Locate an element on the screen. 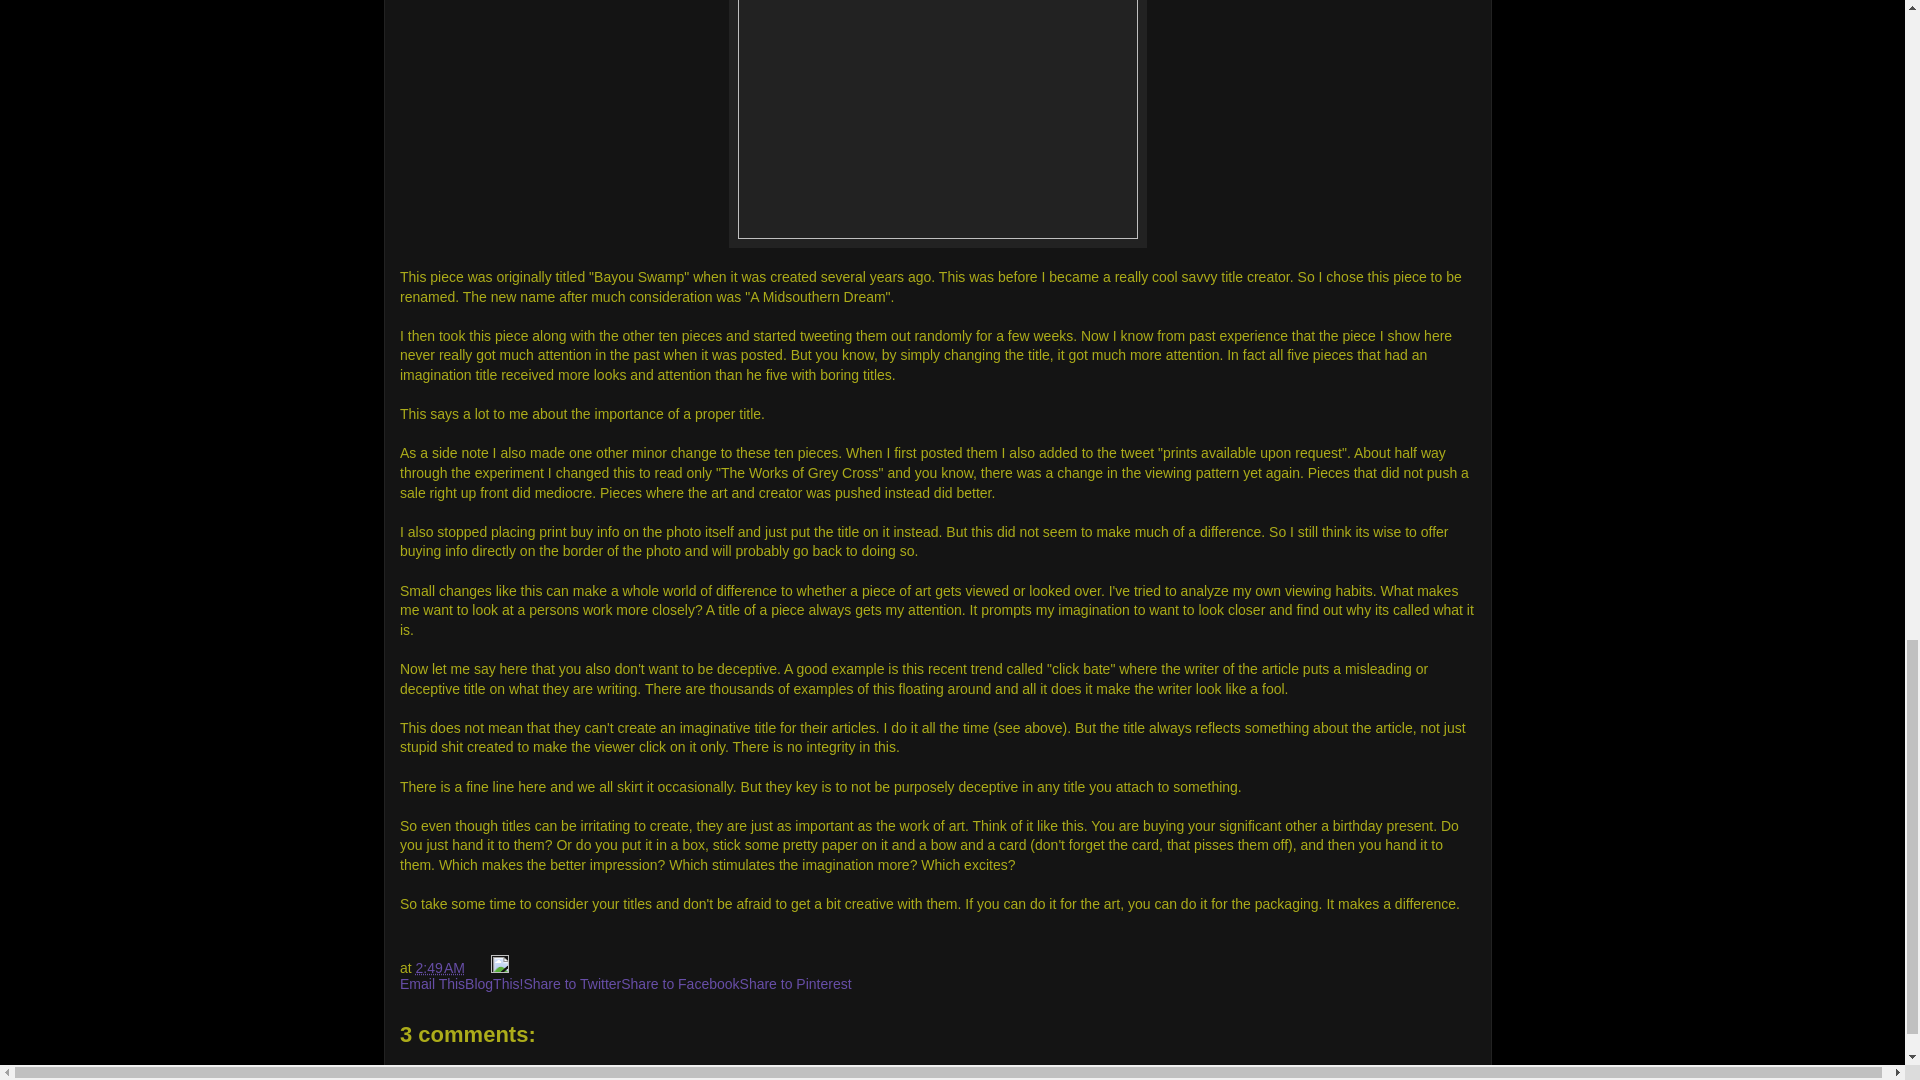 This screenshot has height=1080, width=1920. BlogThis! is located at coordinates (493, 984).